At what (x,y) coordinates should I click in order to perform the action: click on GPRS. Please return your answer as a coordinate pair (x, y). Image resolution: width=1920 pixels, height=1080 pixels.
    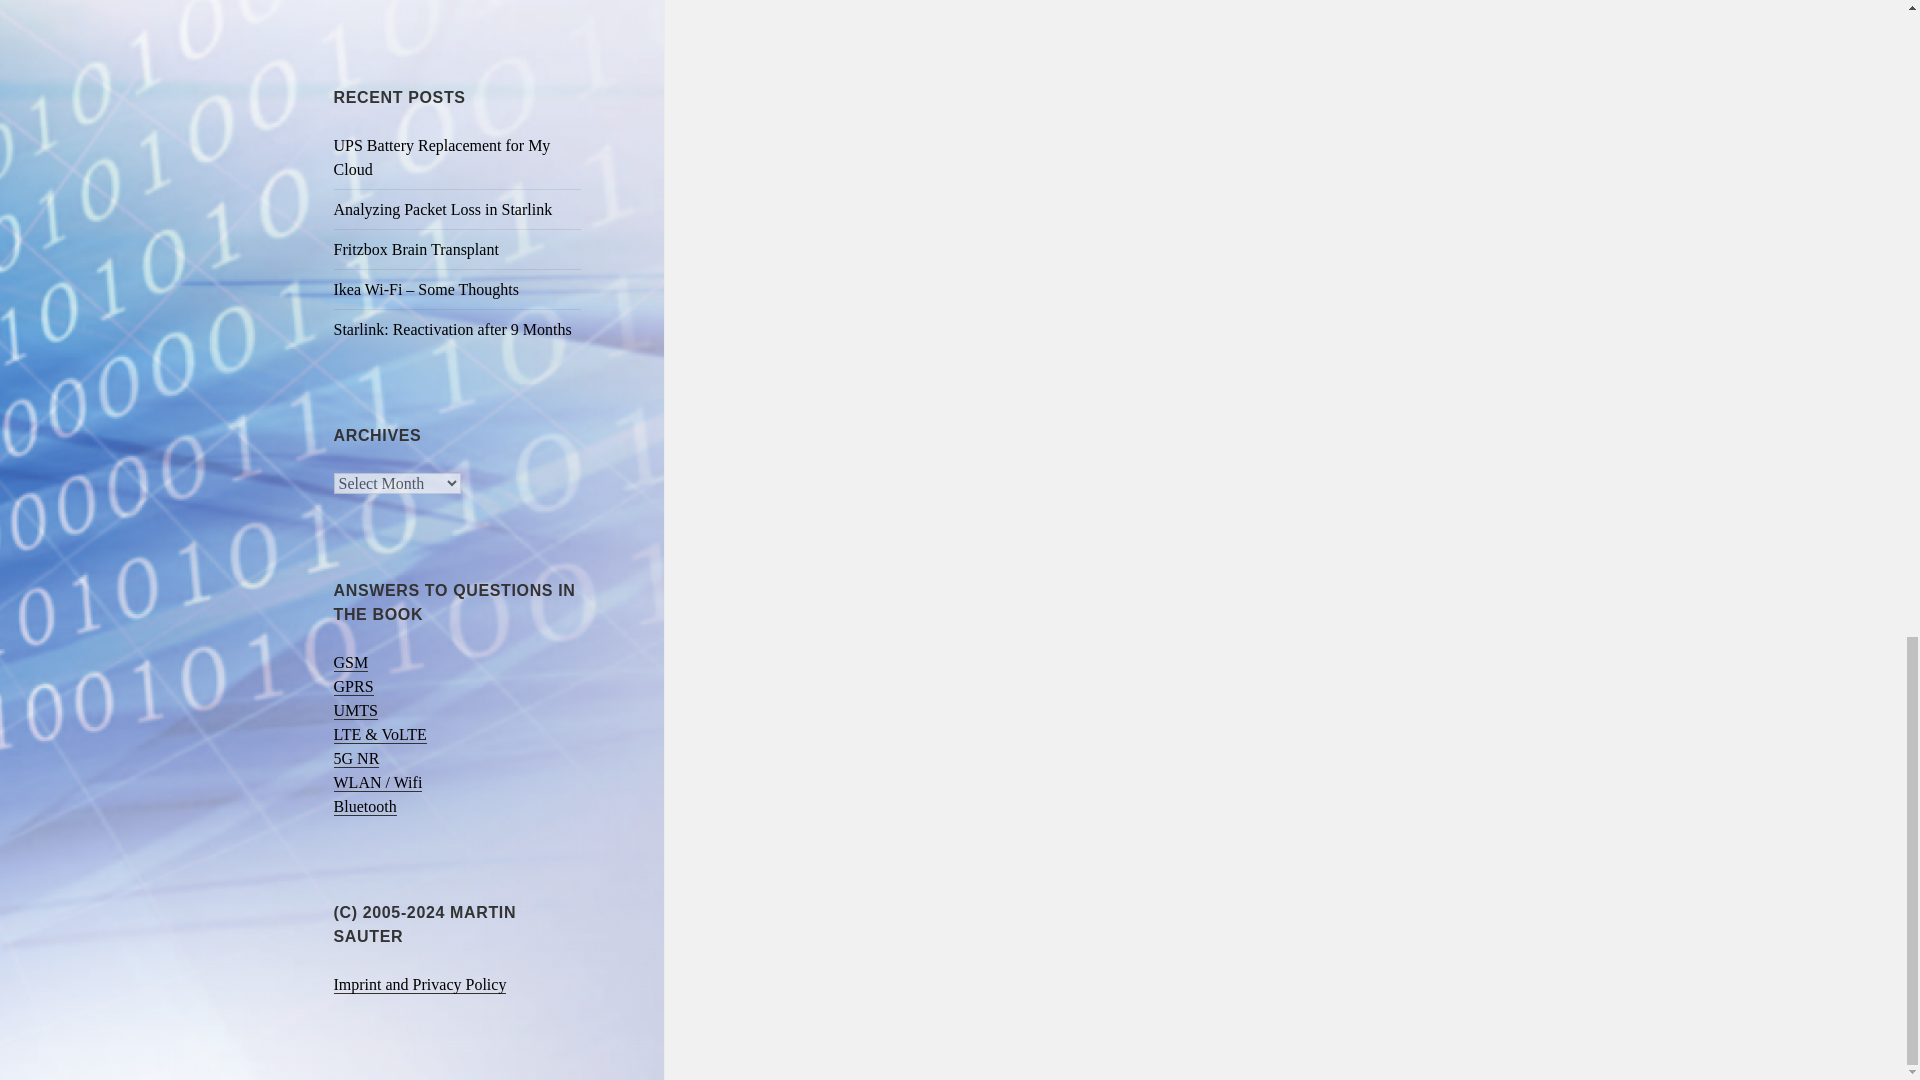
    Looking at the image, I should click on (354, 686).